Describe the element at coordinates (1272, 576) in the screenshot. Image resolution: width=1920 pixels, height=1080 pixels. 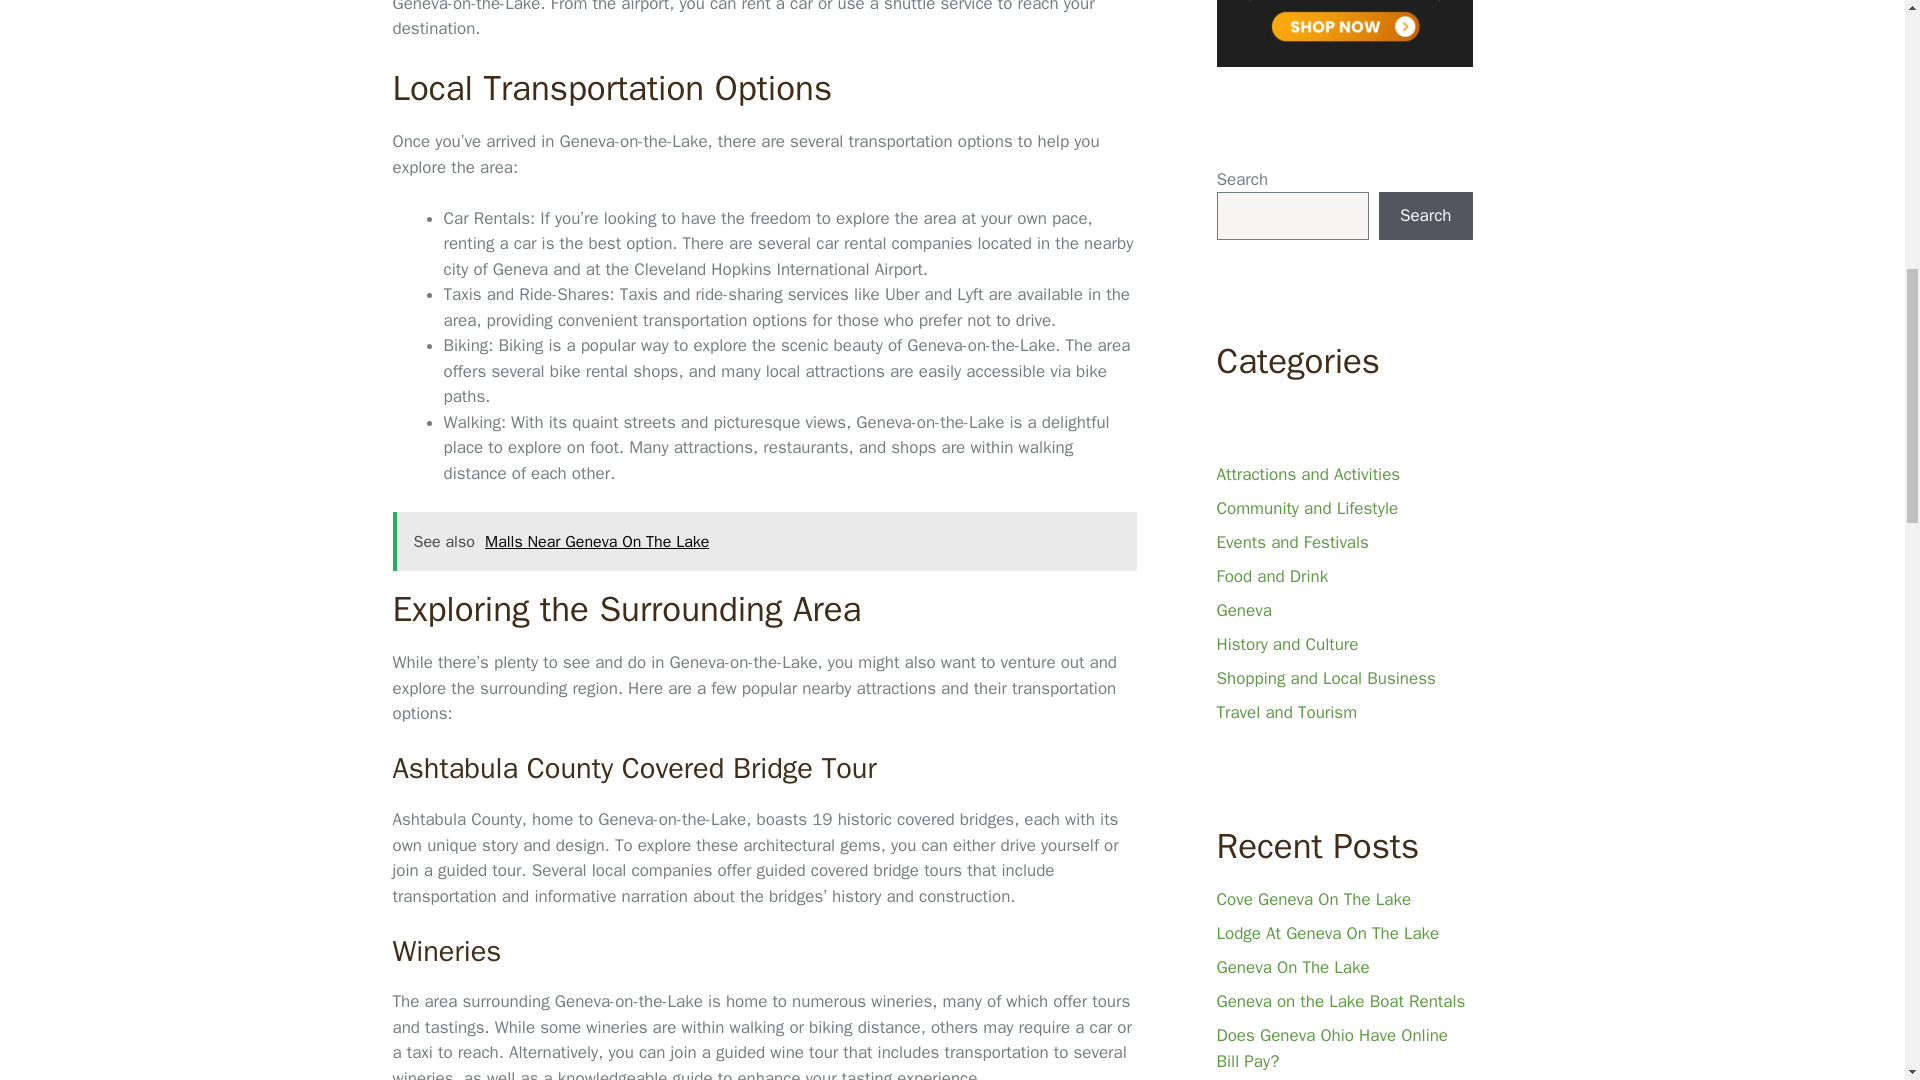
I see `Food and Drink` at that location.